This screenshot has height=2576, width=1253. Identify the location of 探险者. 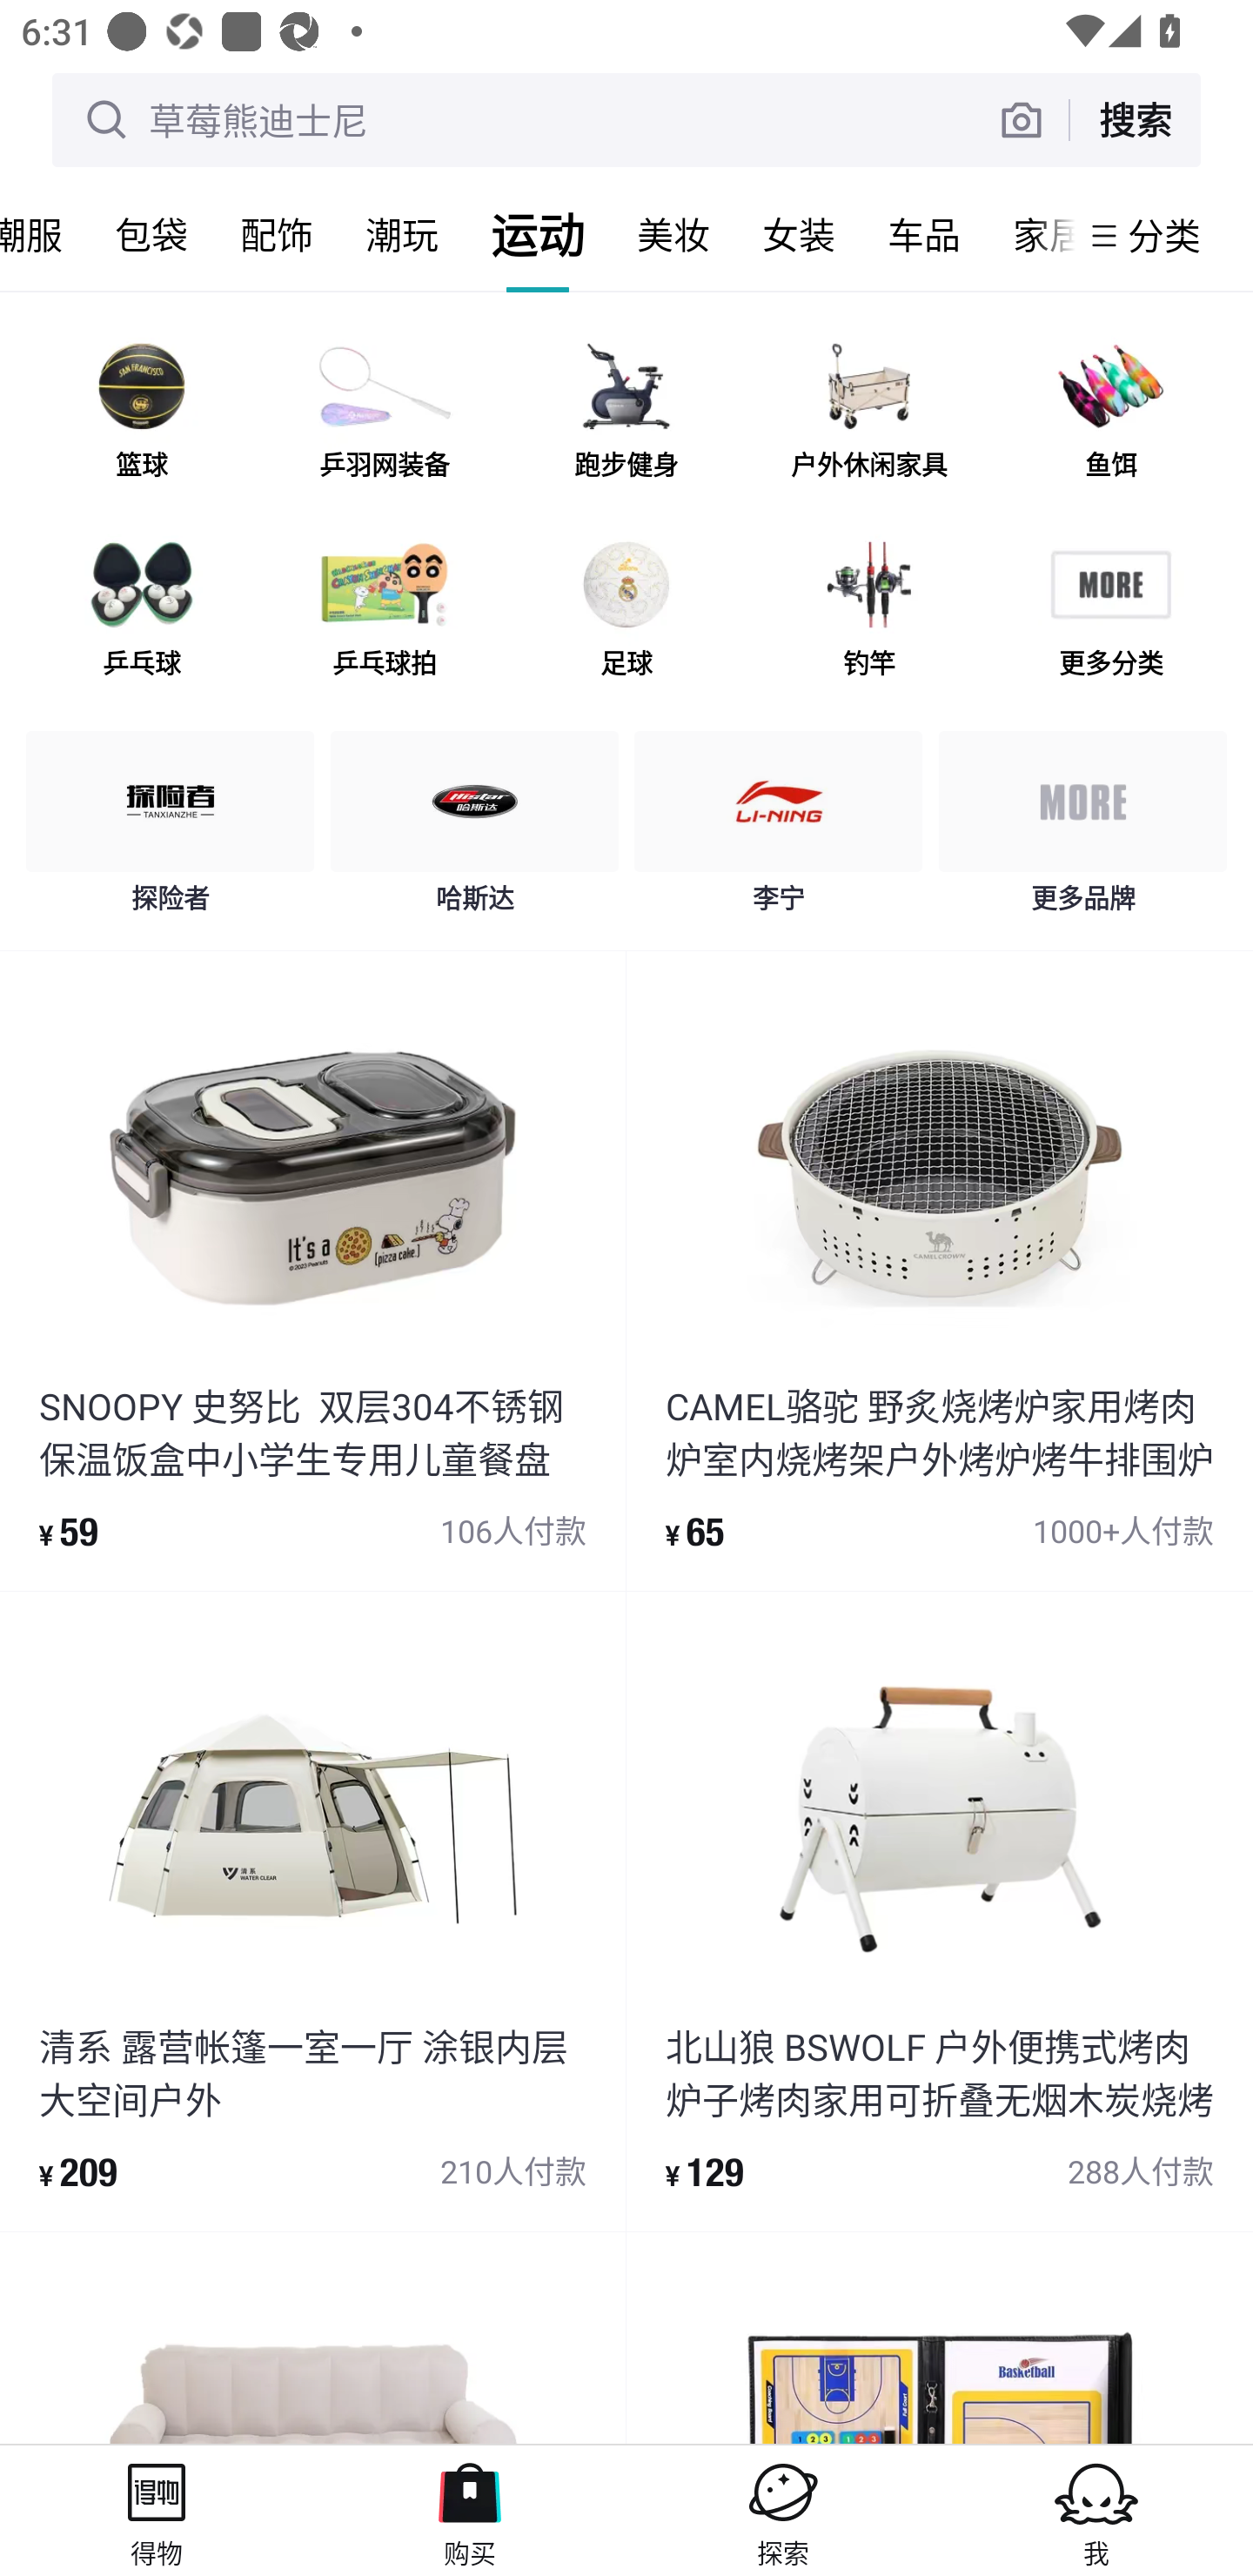
(171, 830).